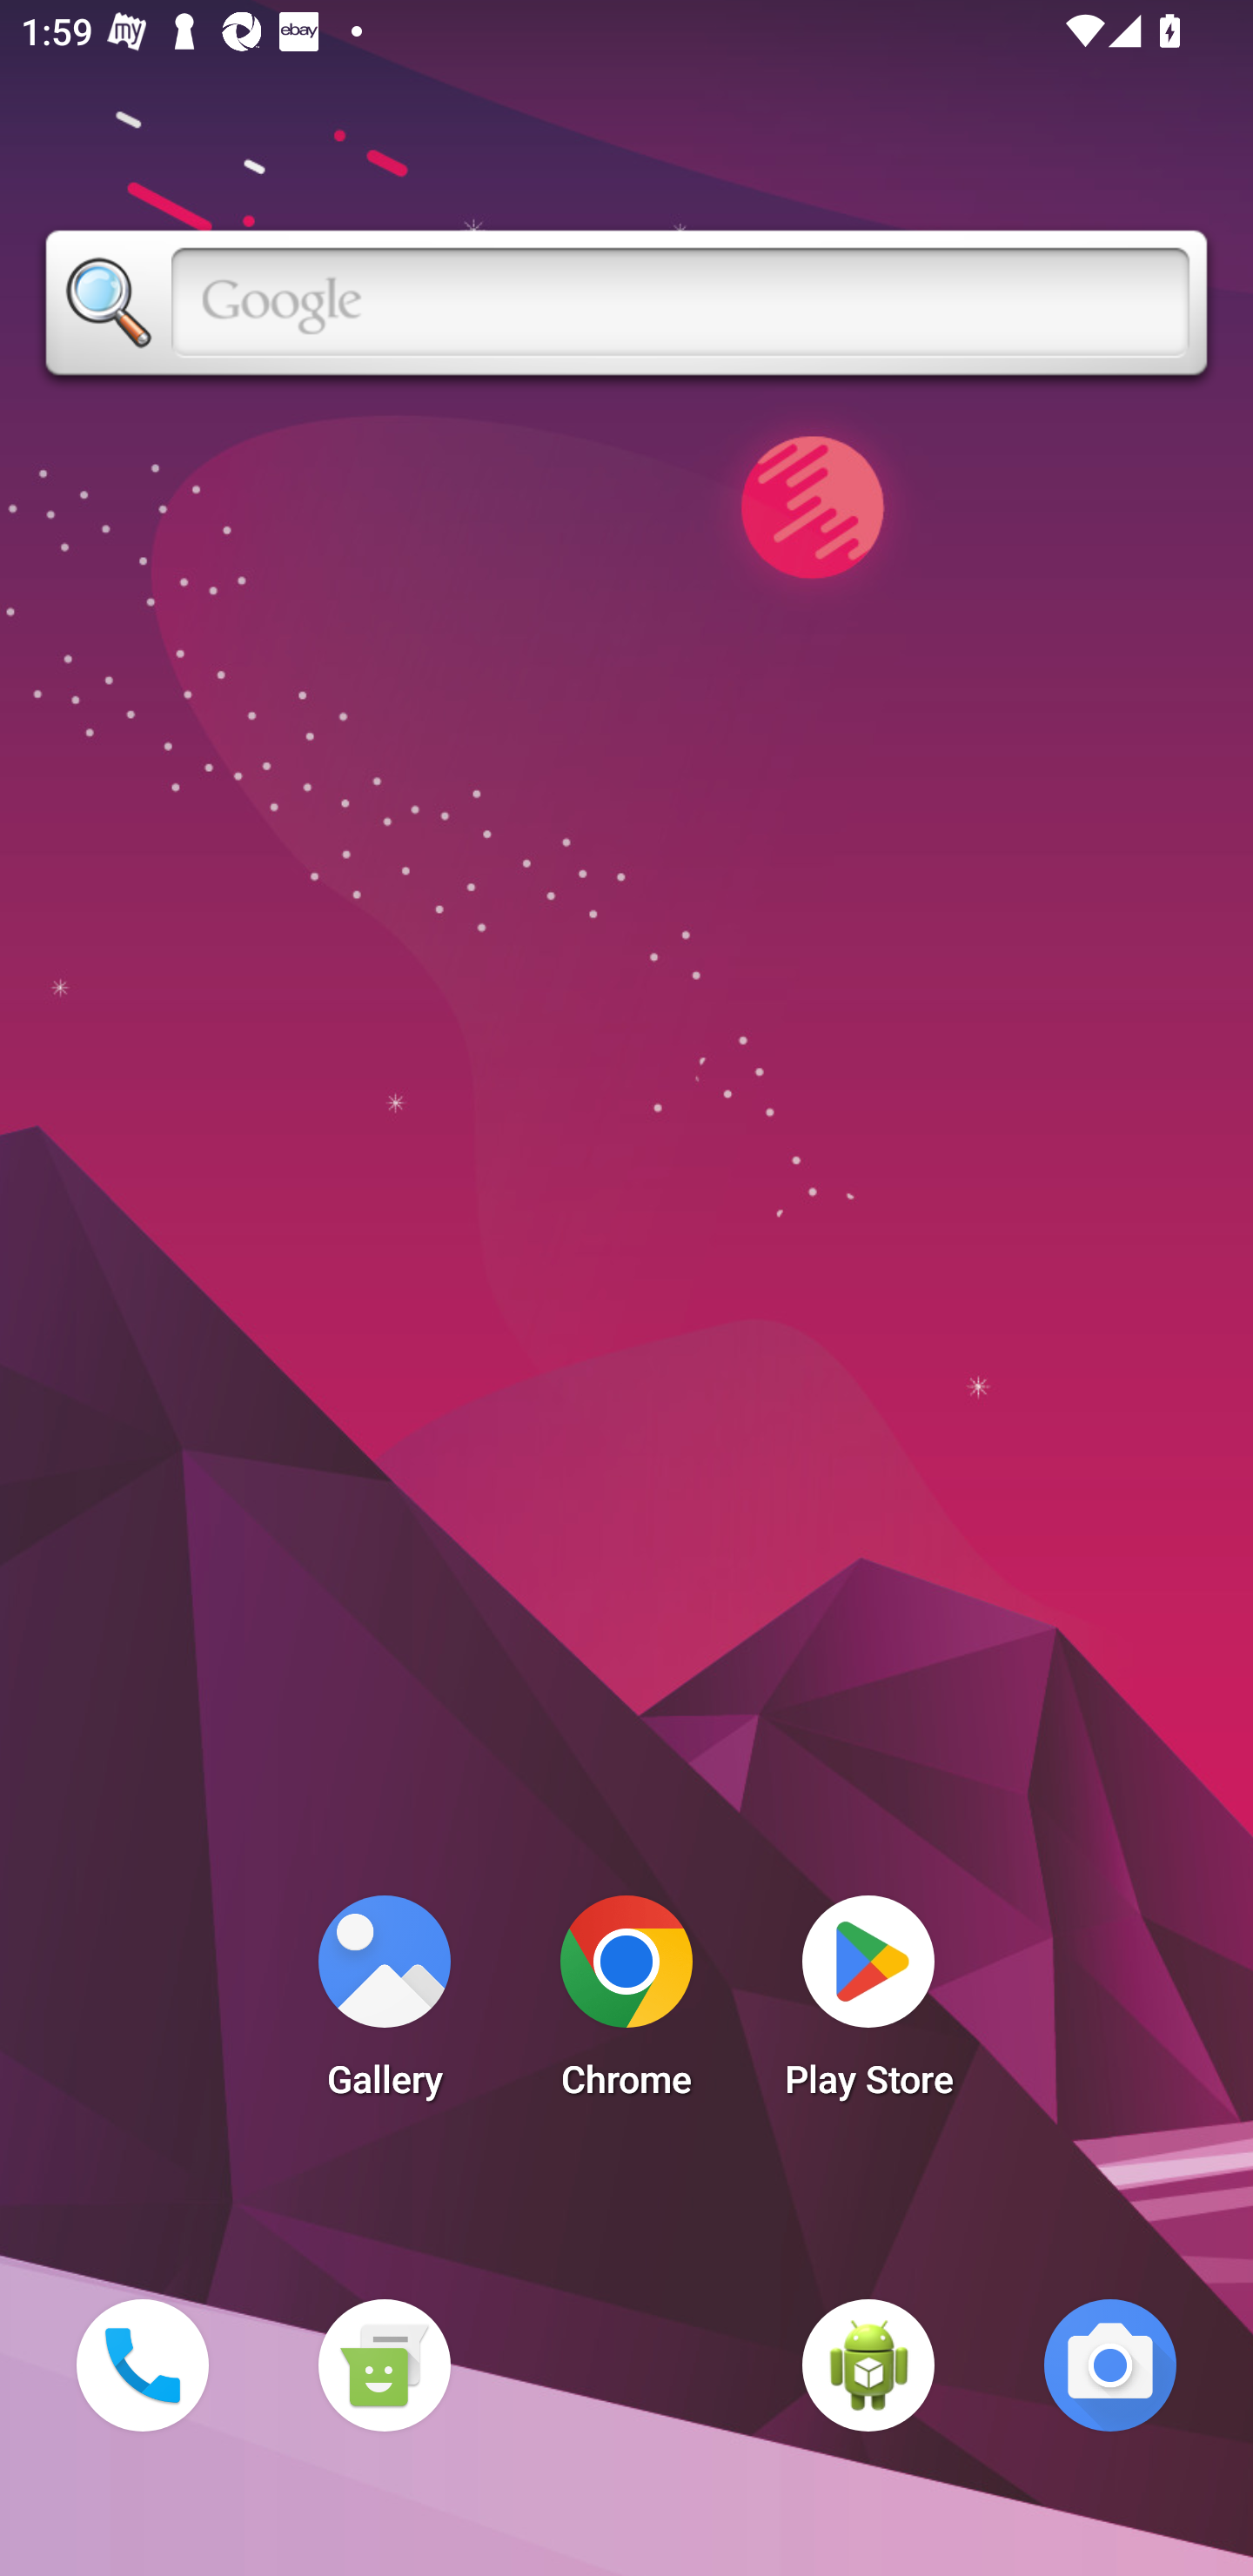  I want to click on Play Store, so click(868, 2005).